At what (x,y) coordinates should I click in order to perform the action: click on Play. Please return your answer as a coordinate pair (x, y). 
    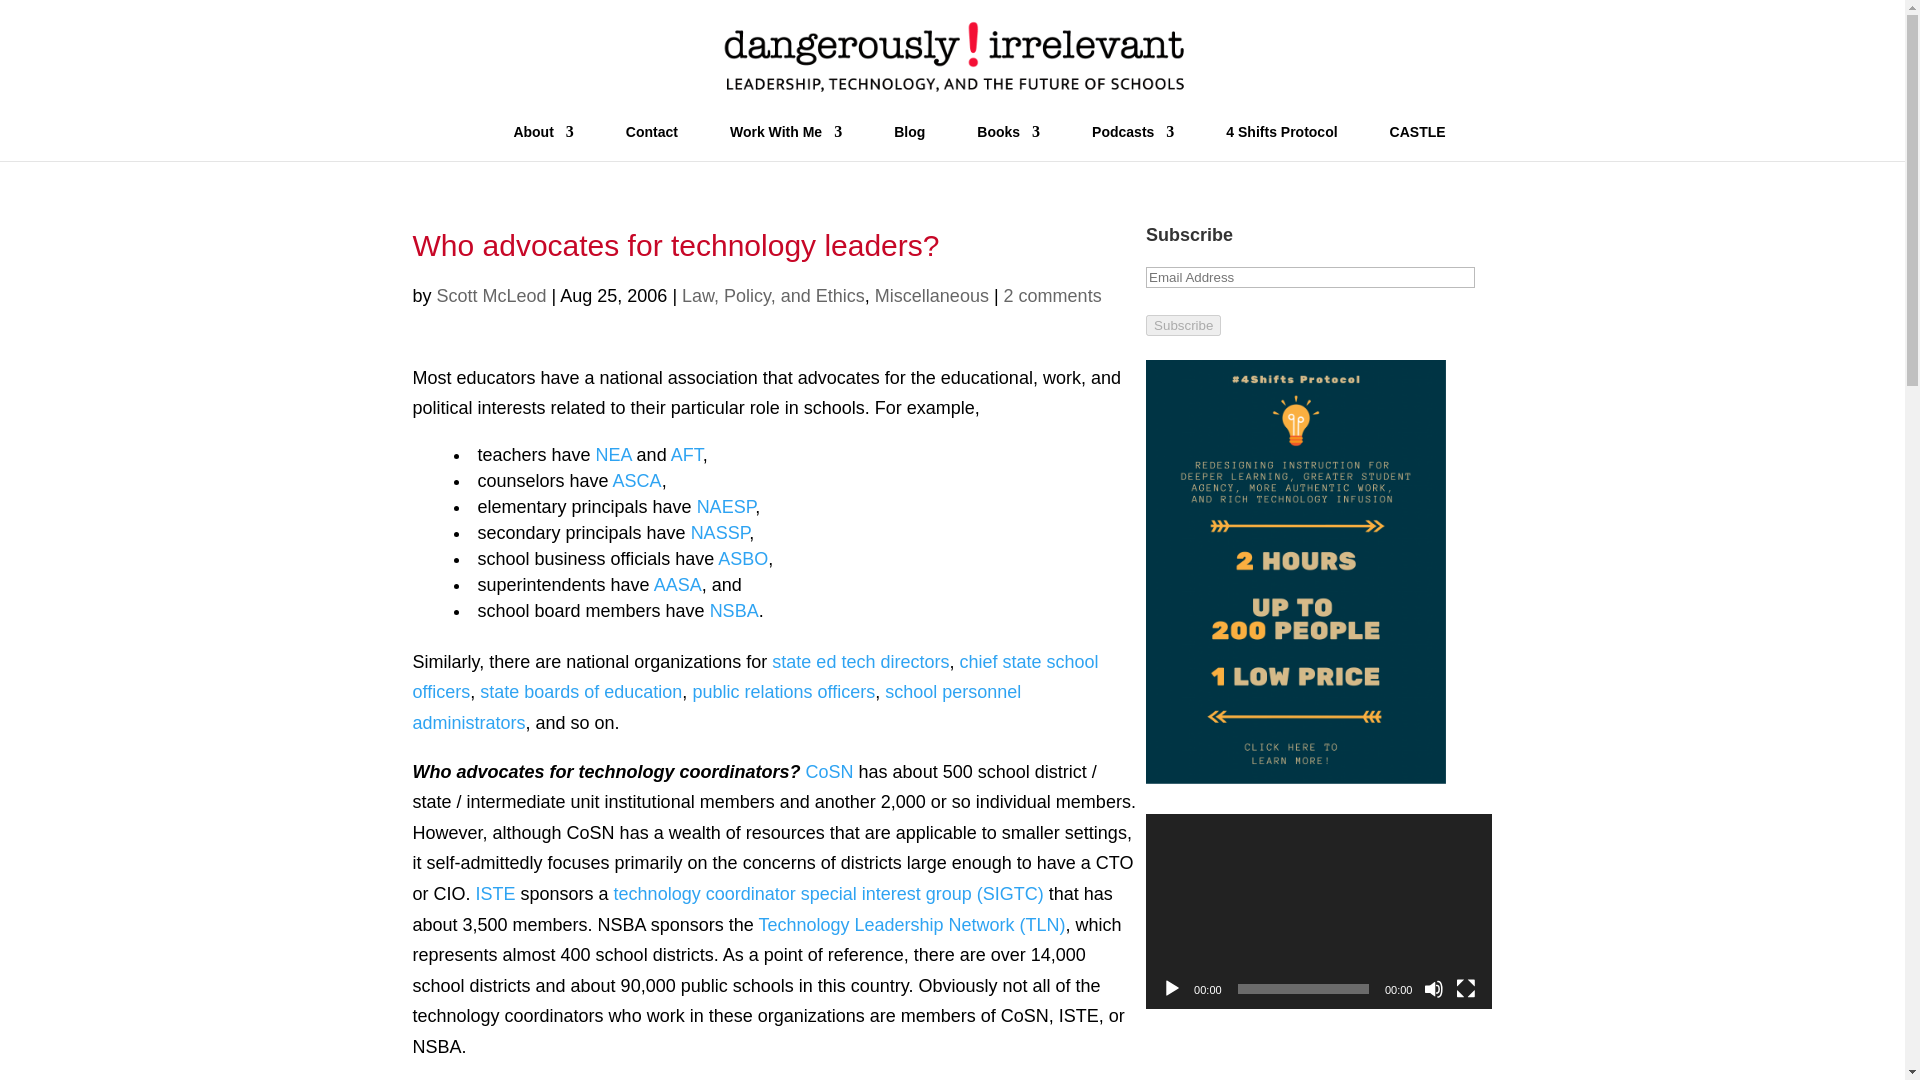
    Looking at the image, I should click on (1172, 988).